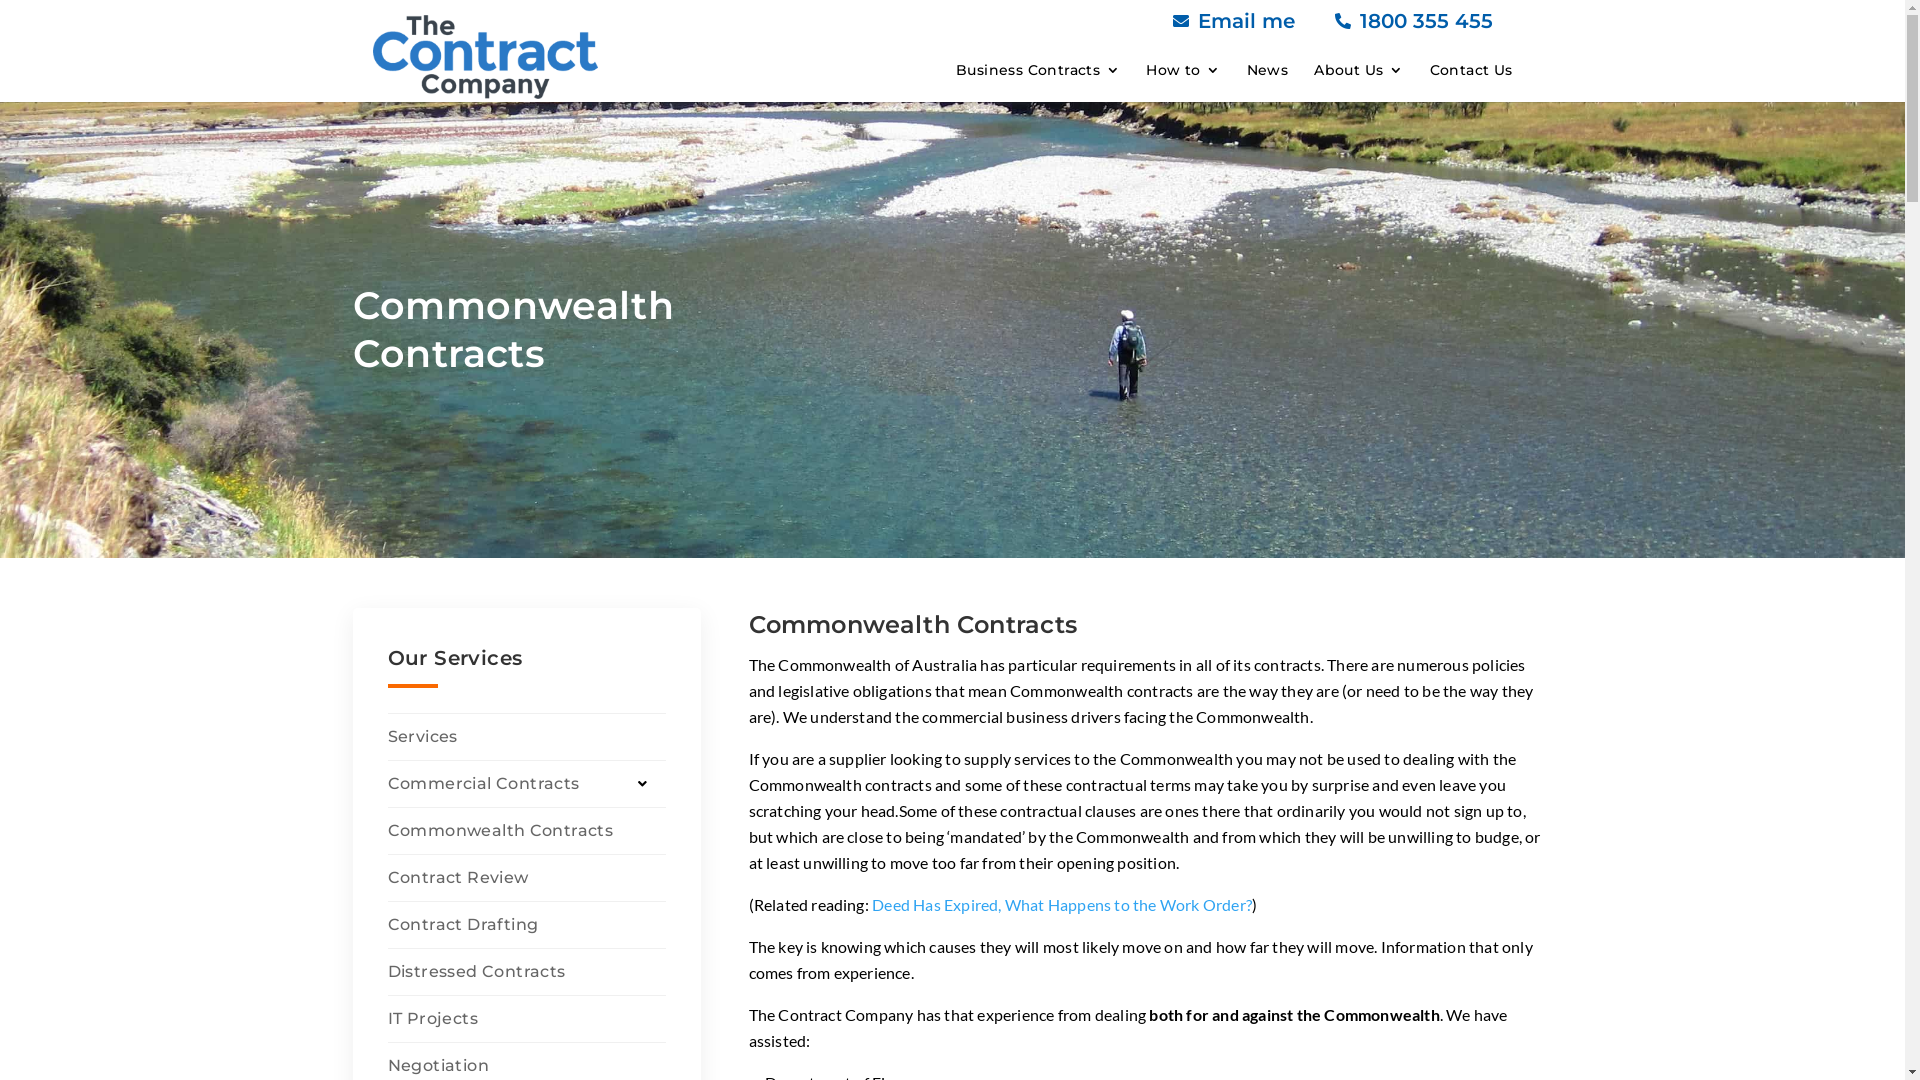 This screenshot has width=1920, height=1080. I want to click on How to, so click(1183, 70).